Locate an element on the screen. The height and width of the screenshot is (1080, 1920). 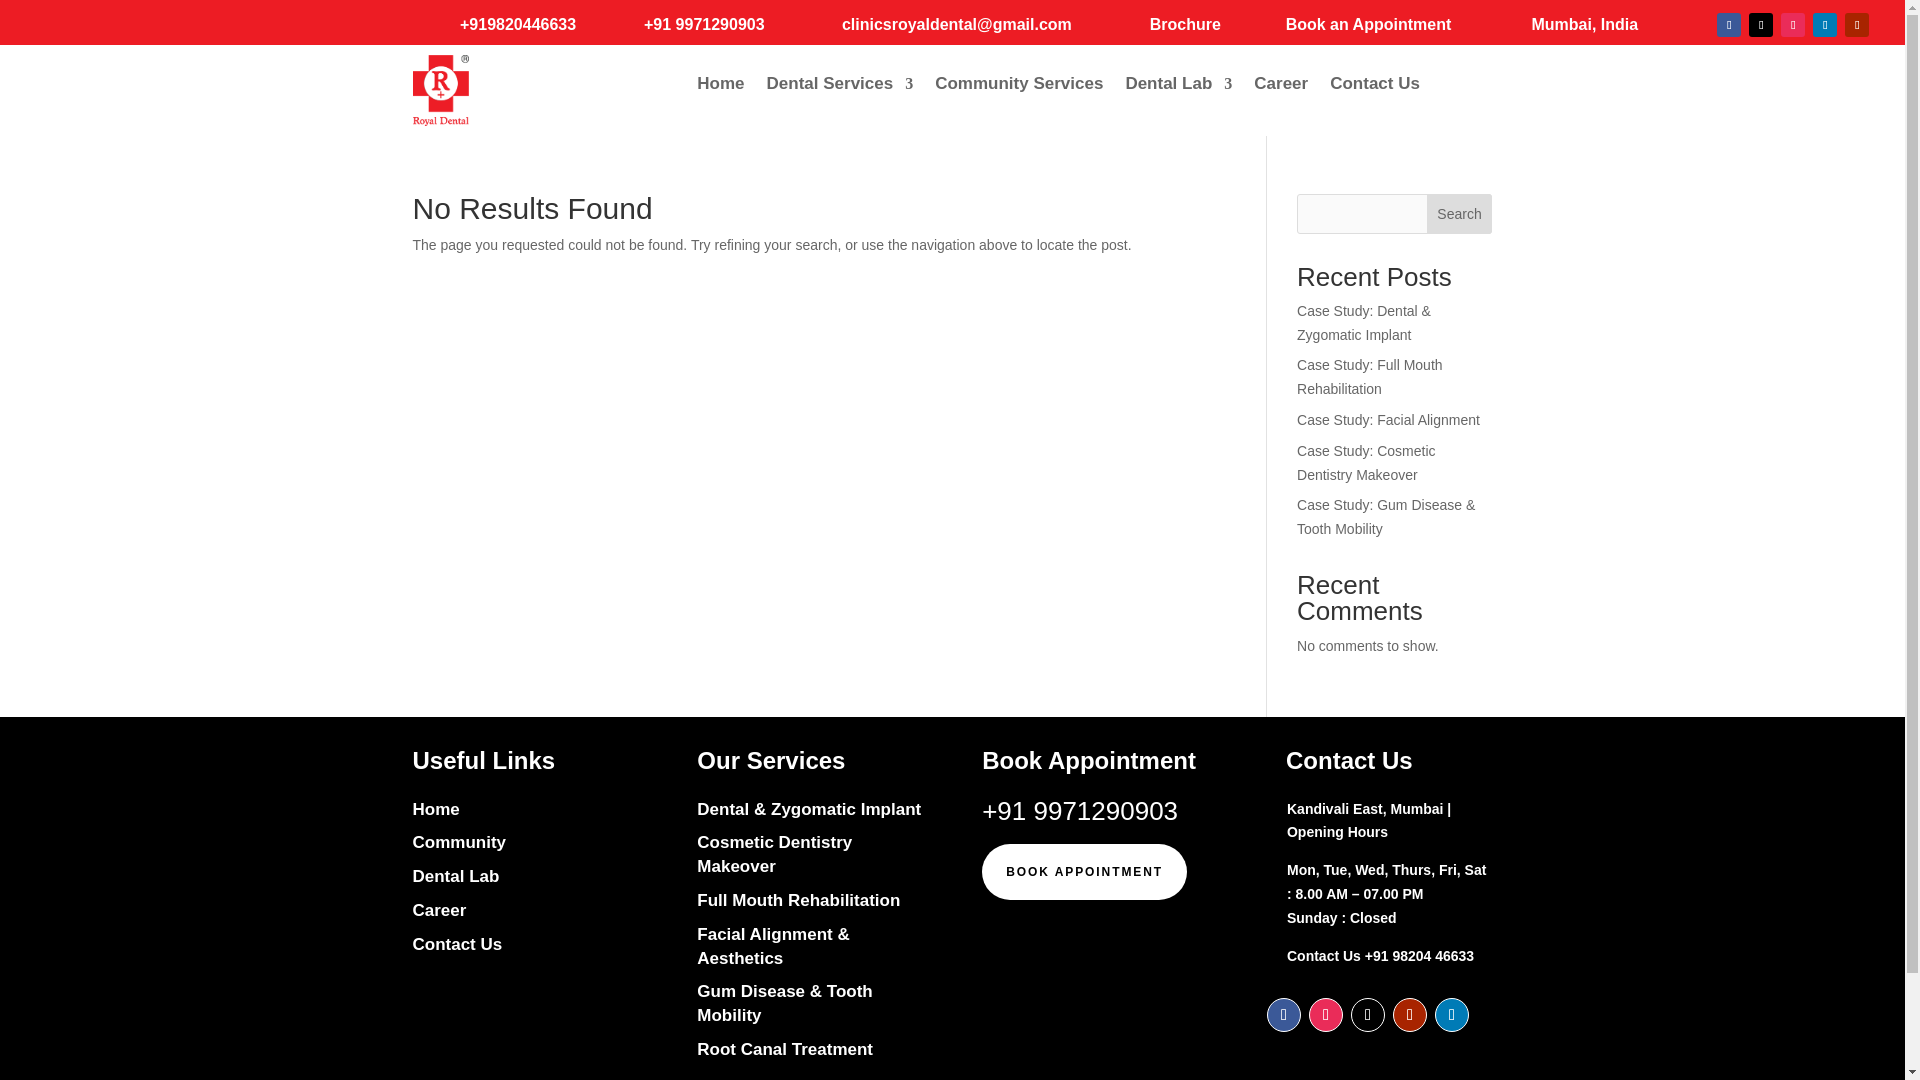
Dental Lab is located at coordinates (1178, 88).